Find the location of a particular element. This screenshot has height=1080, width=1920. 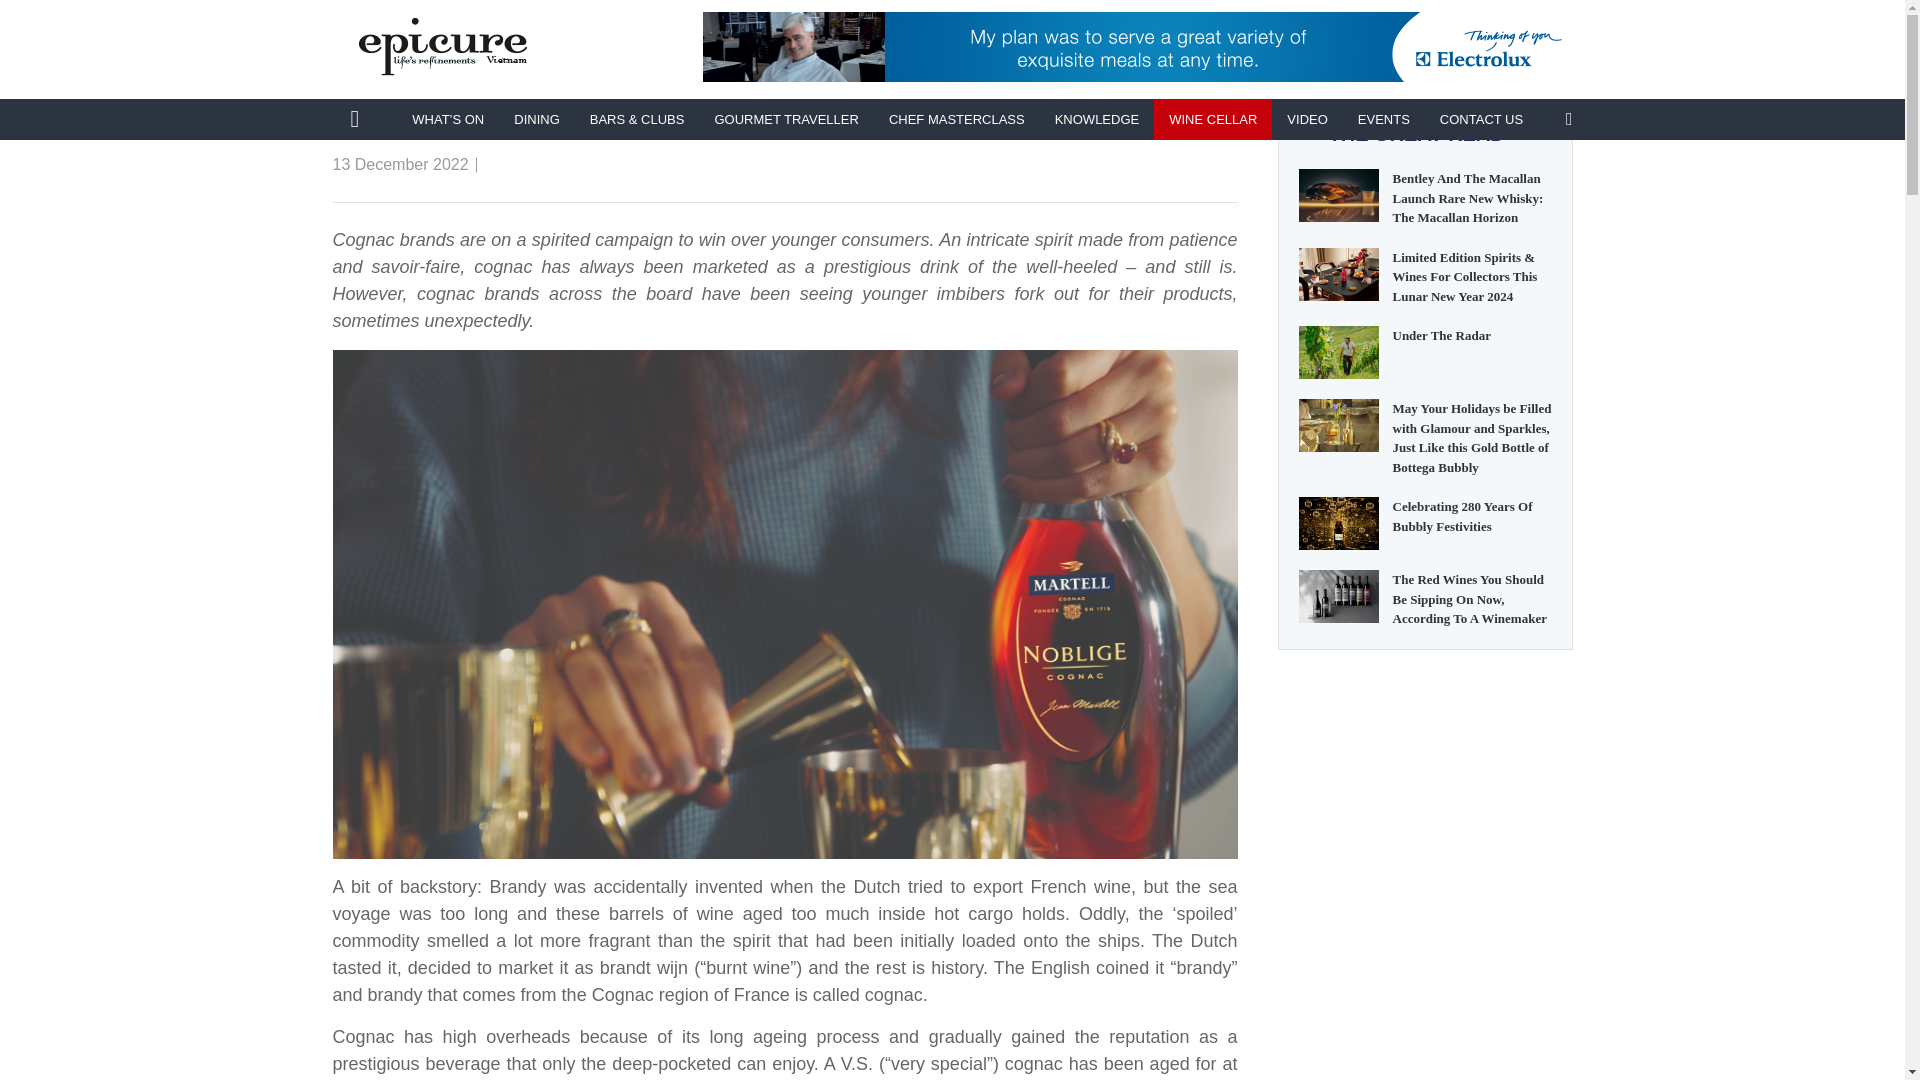

KNOWLEDGE is located at coordinates (1098, 120).